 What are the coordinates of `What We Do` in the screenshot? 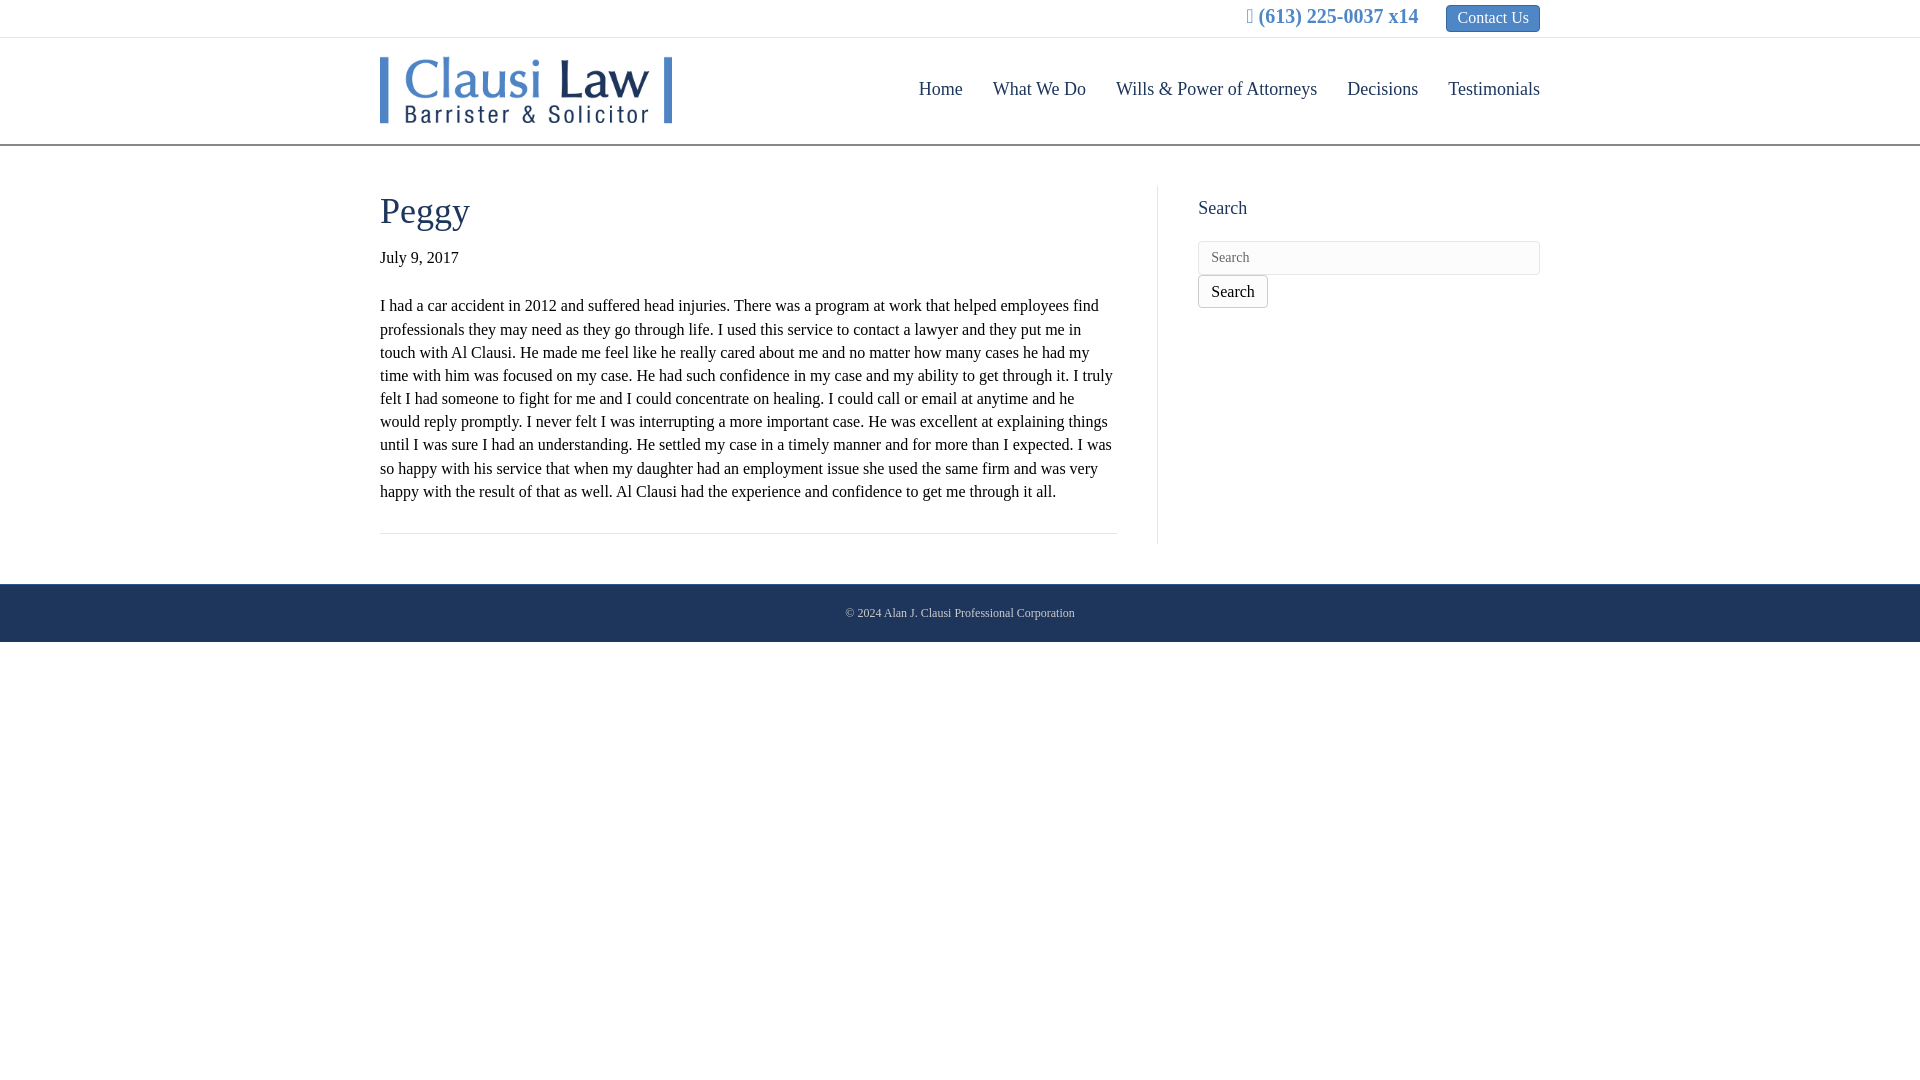 It's located at (1038, 88).